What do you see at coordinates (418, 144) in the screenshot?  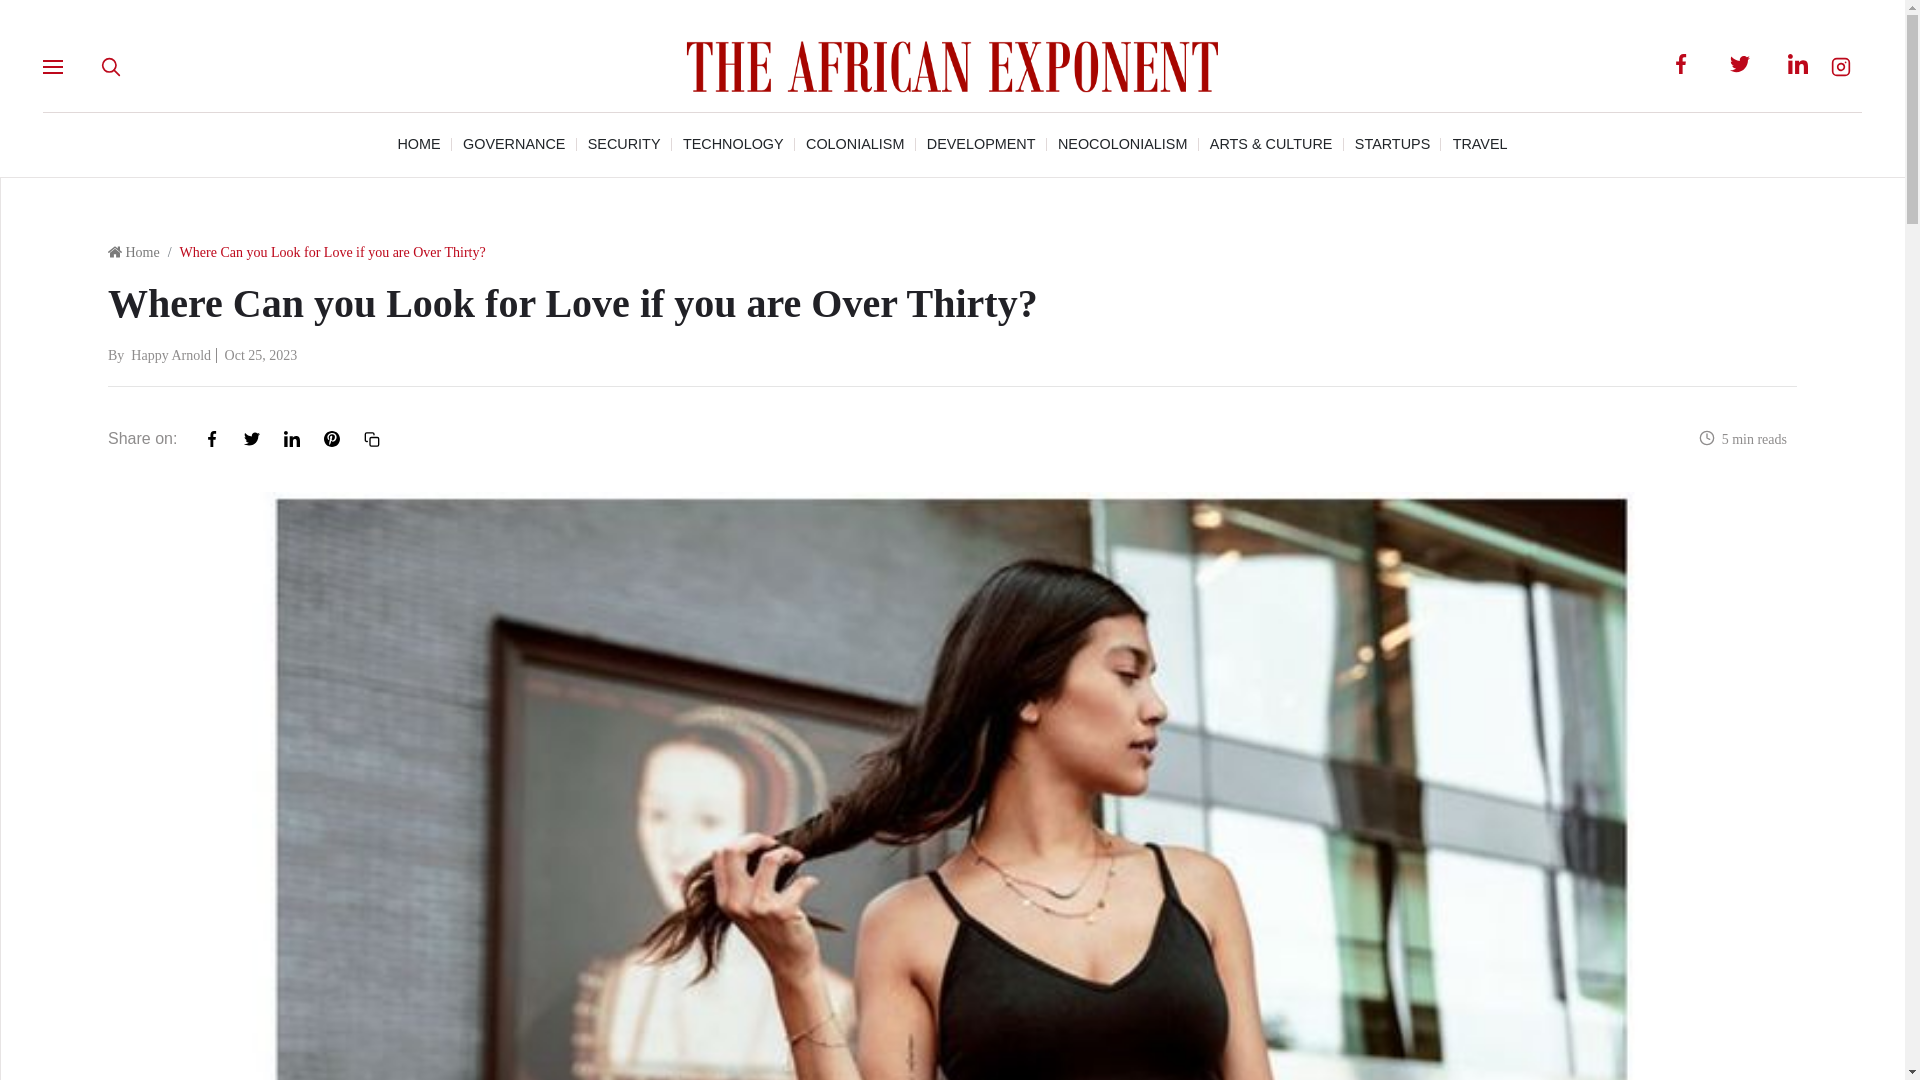 I see `HOME` at bounding box center [418, 144].